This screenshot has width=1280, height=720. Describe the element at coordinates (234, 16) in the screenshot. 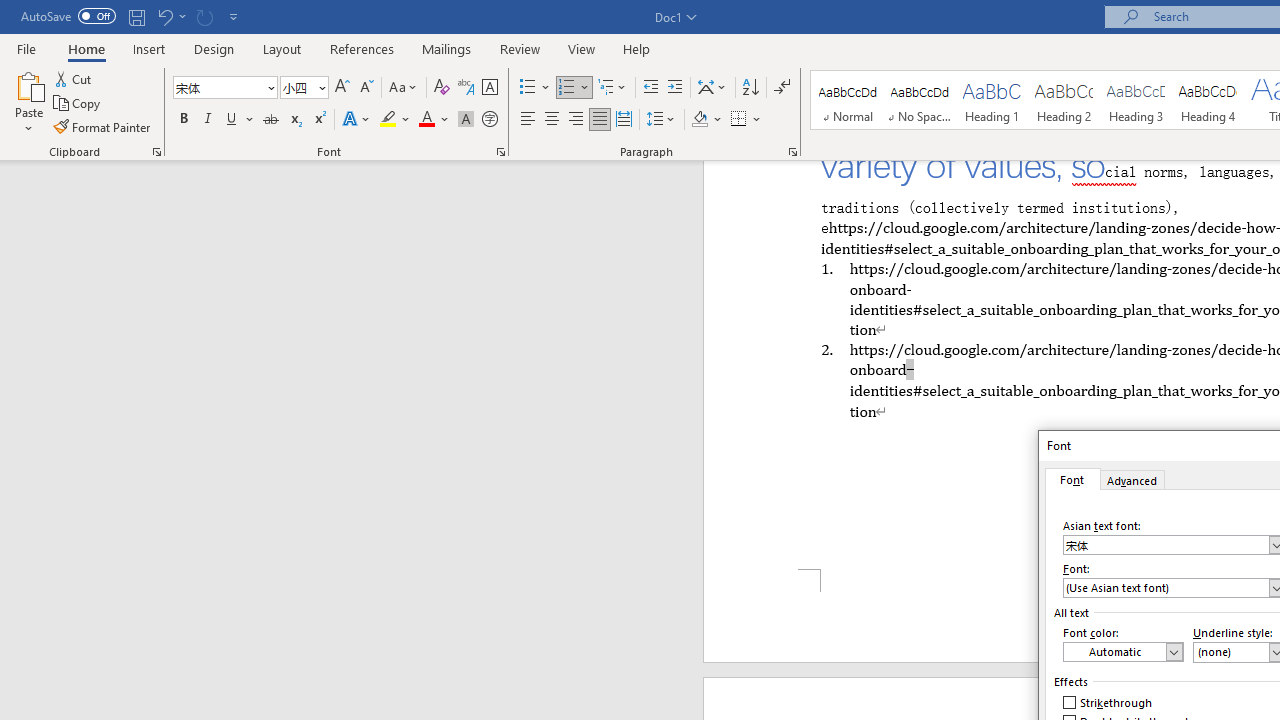

I see `Customize Quick Access Toolbar` at that location.